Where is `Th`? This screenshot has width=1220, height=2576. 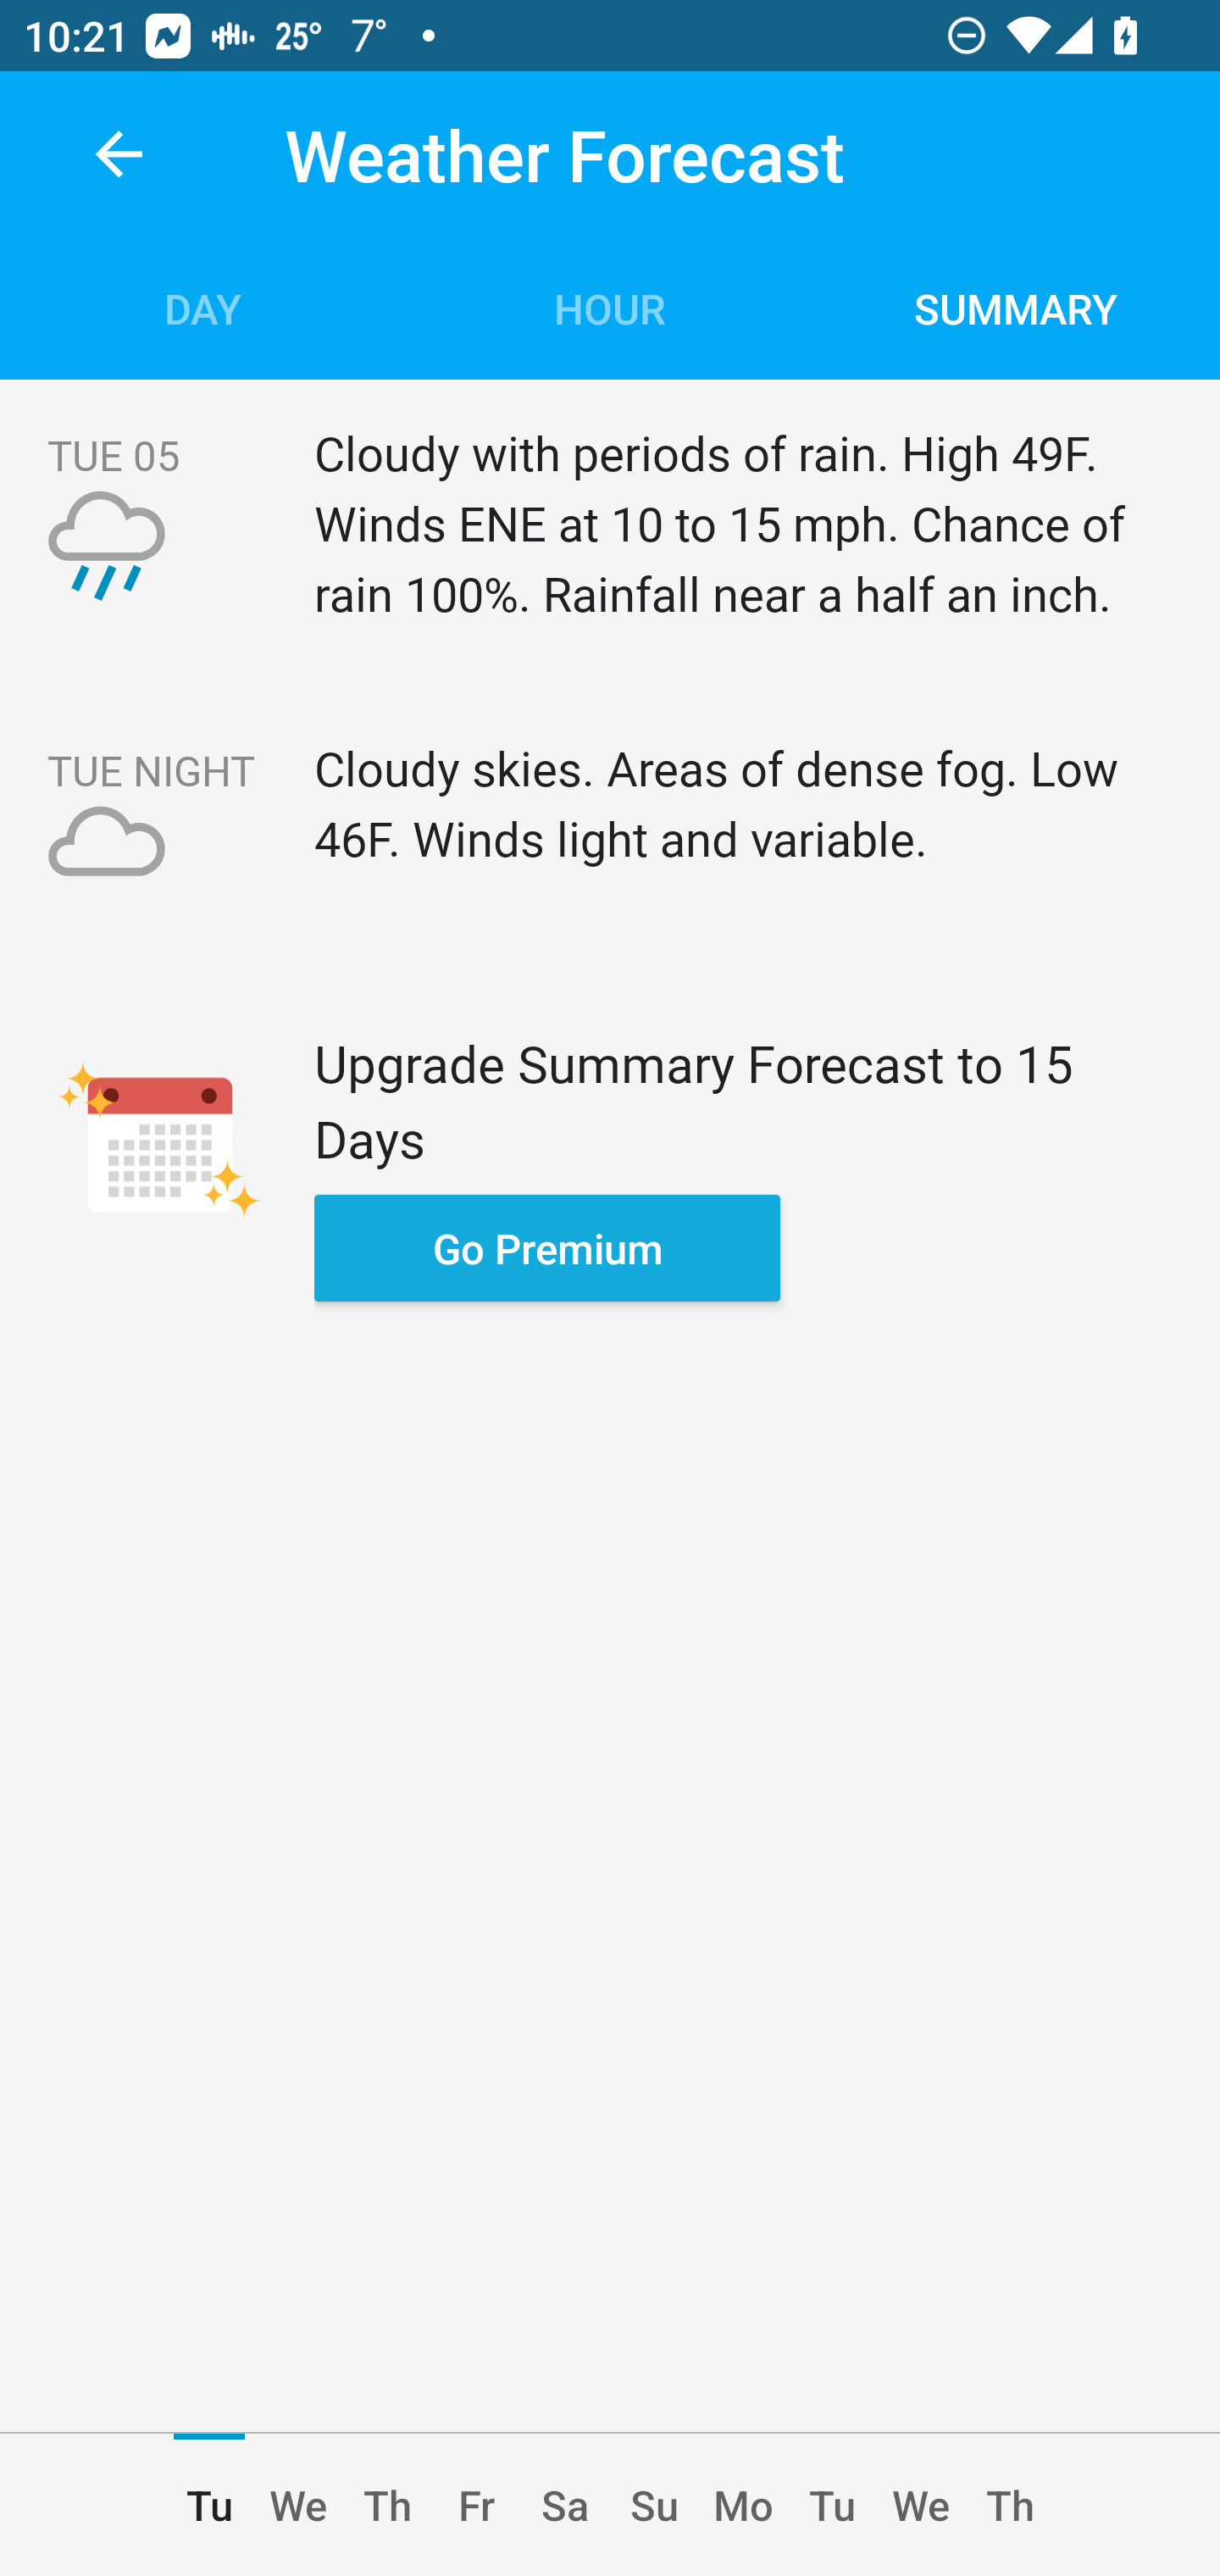 Th is located at coordinates (1010, 2505).